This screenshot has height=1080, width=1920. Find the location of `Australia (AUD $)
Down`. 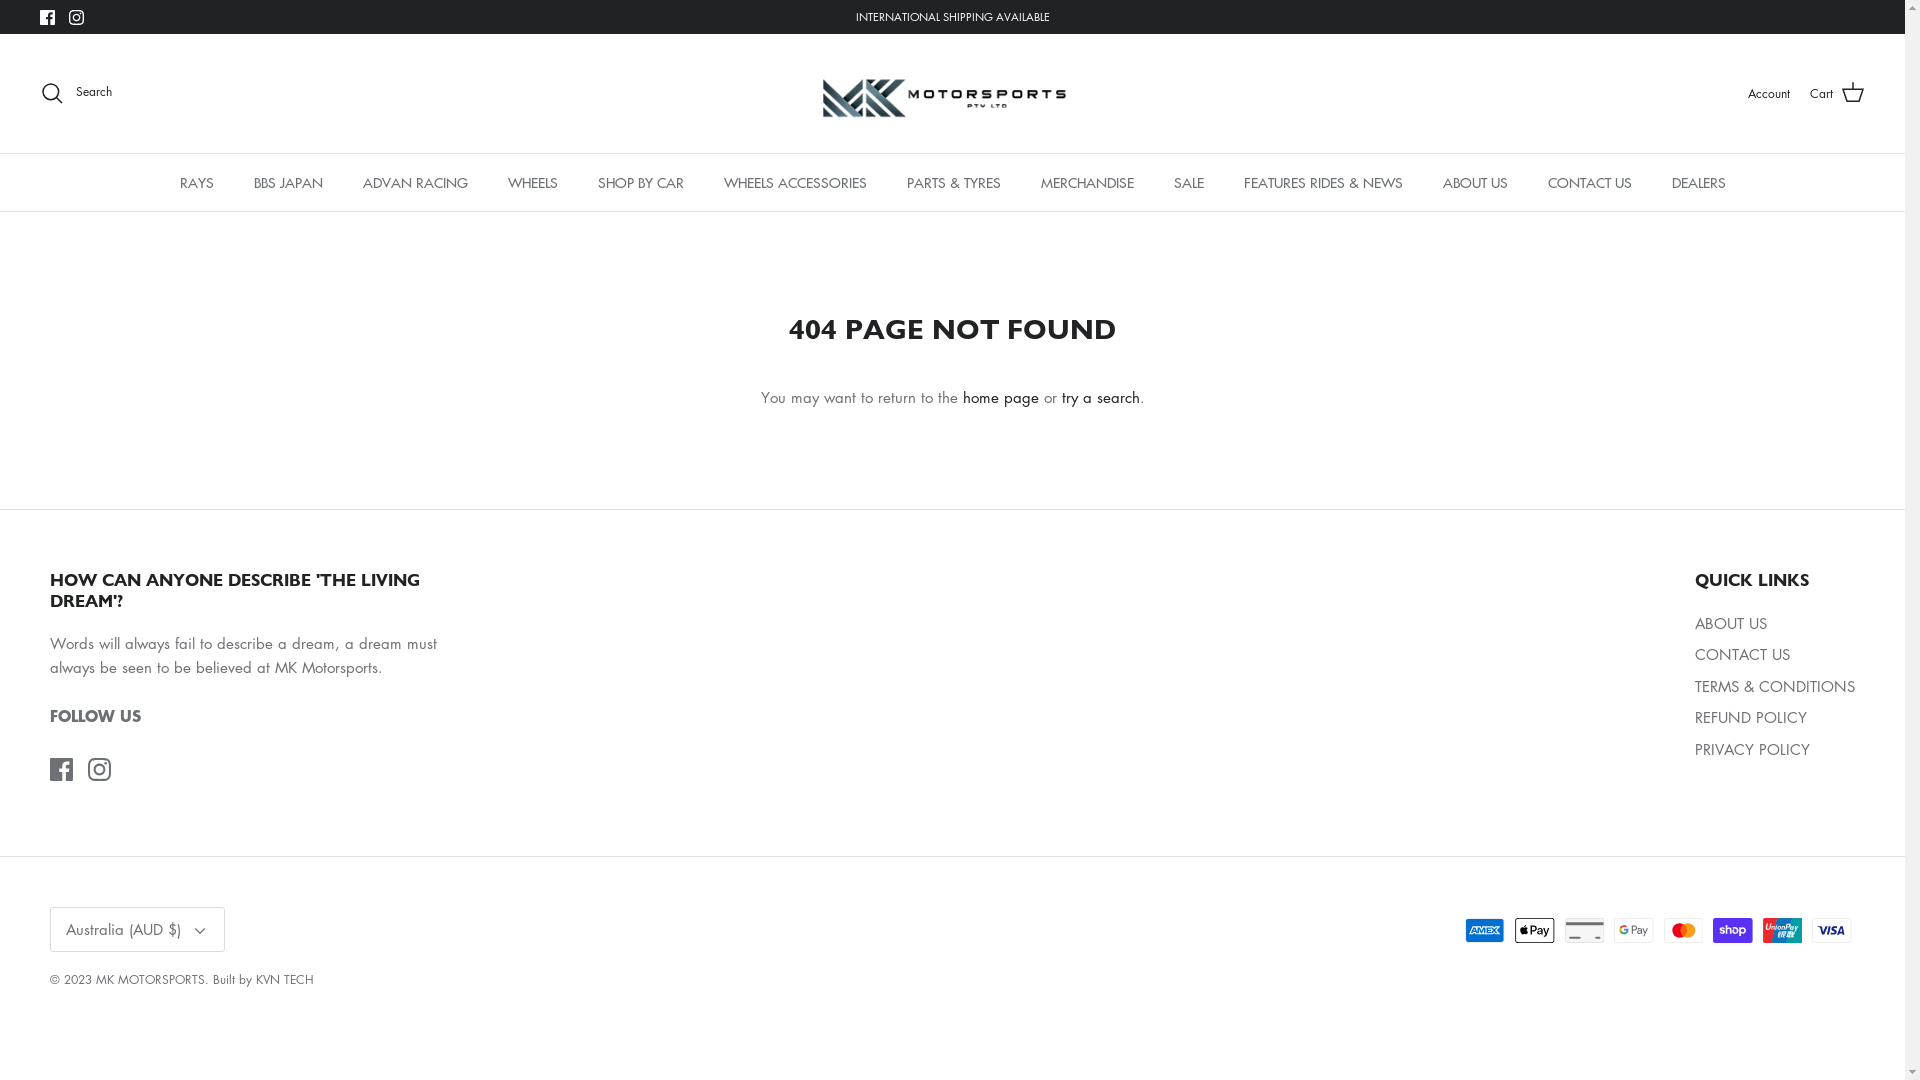

Australia (AUD $)
Down is located at coordinates (138, 930).